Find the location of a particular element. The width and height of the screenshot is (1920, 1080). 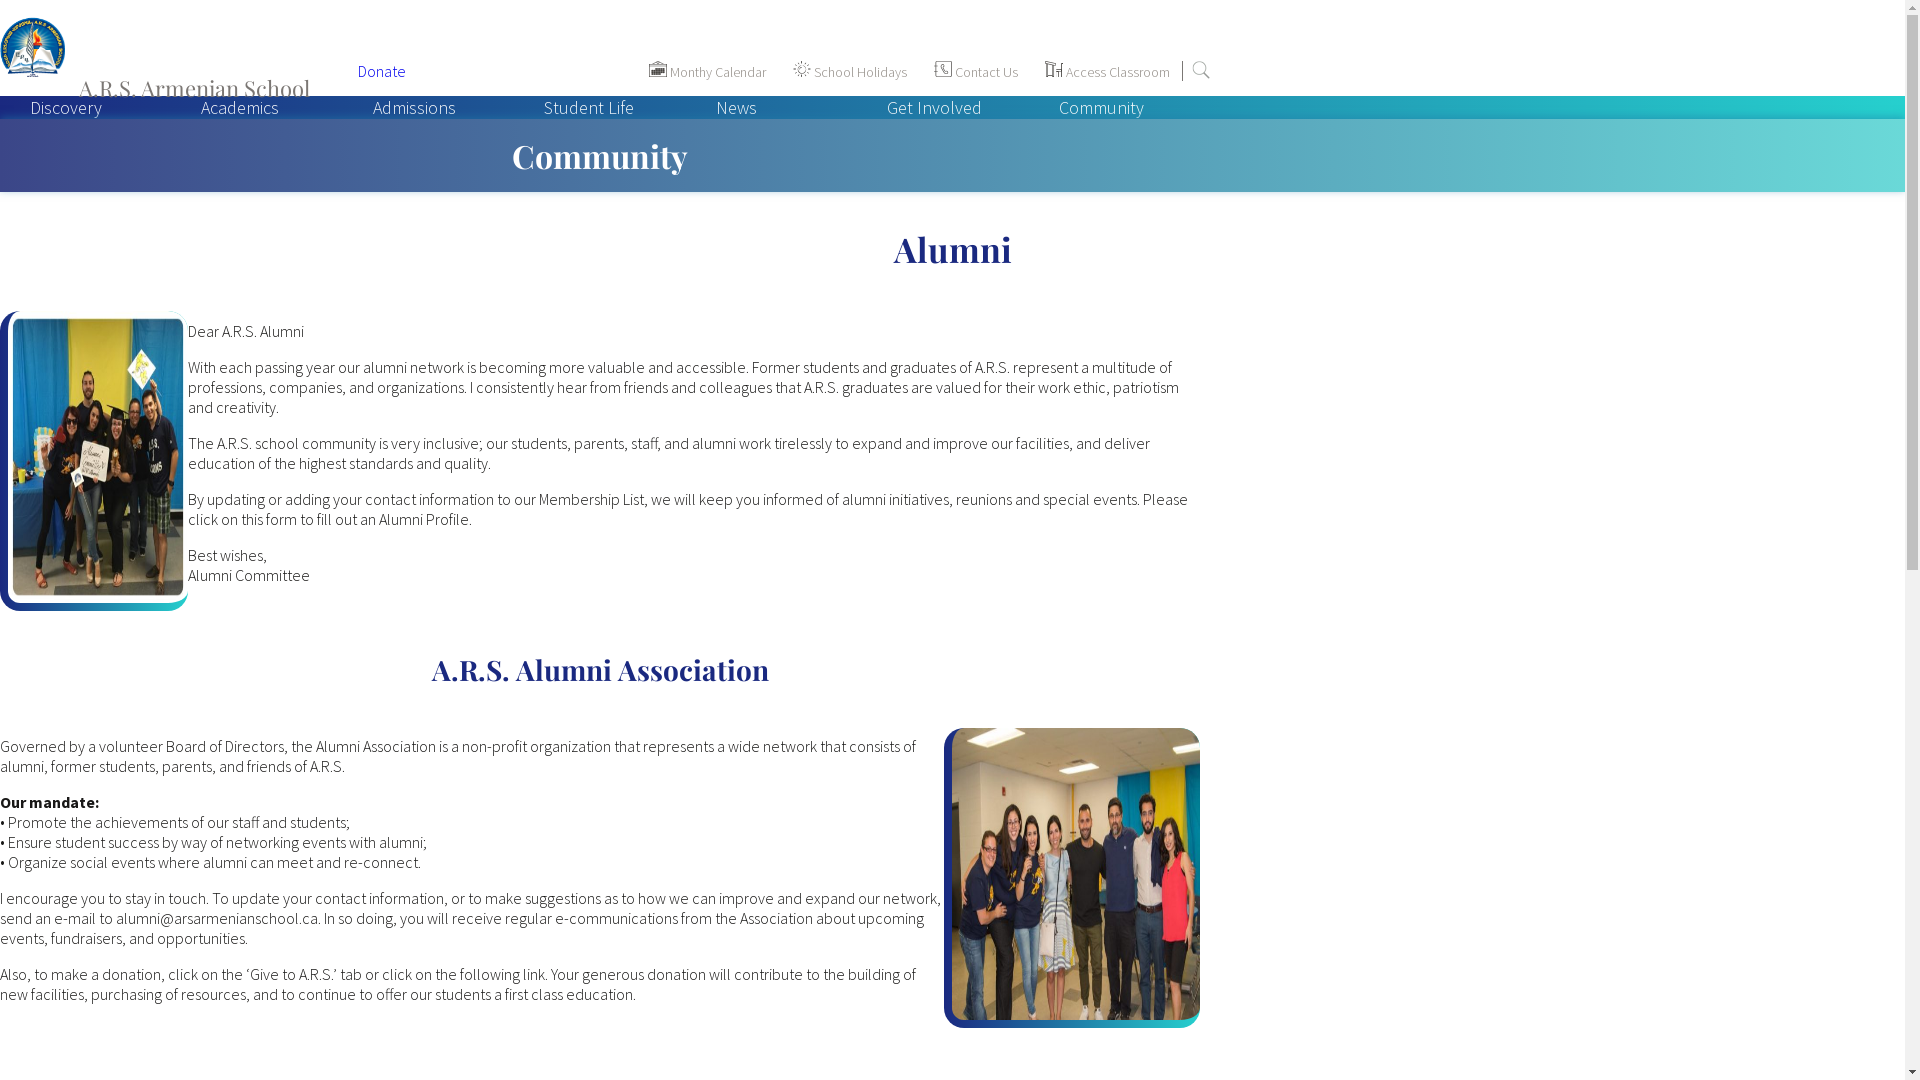

Admissions is located at coordinates (414, 107).